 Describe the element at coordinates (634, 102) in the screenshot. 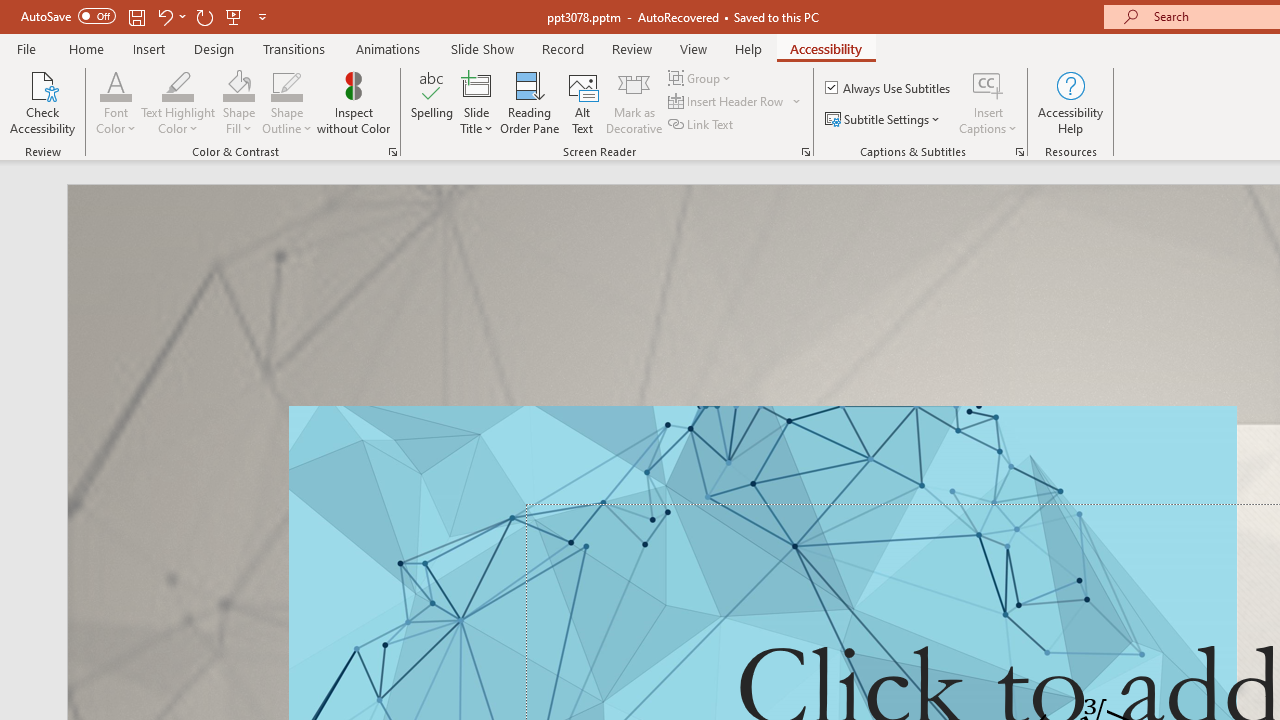

I see `Mark as Decorative` at that location.